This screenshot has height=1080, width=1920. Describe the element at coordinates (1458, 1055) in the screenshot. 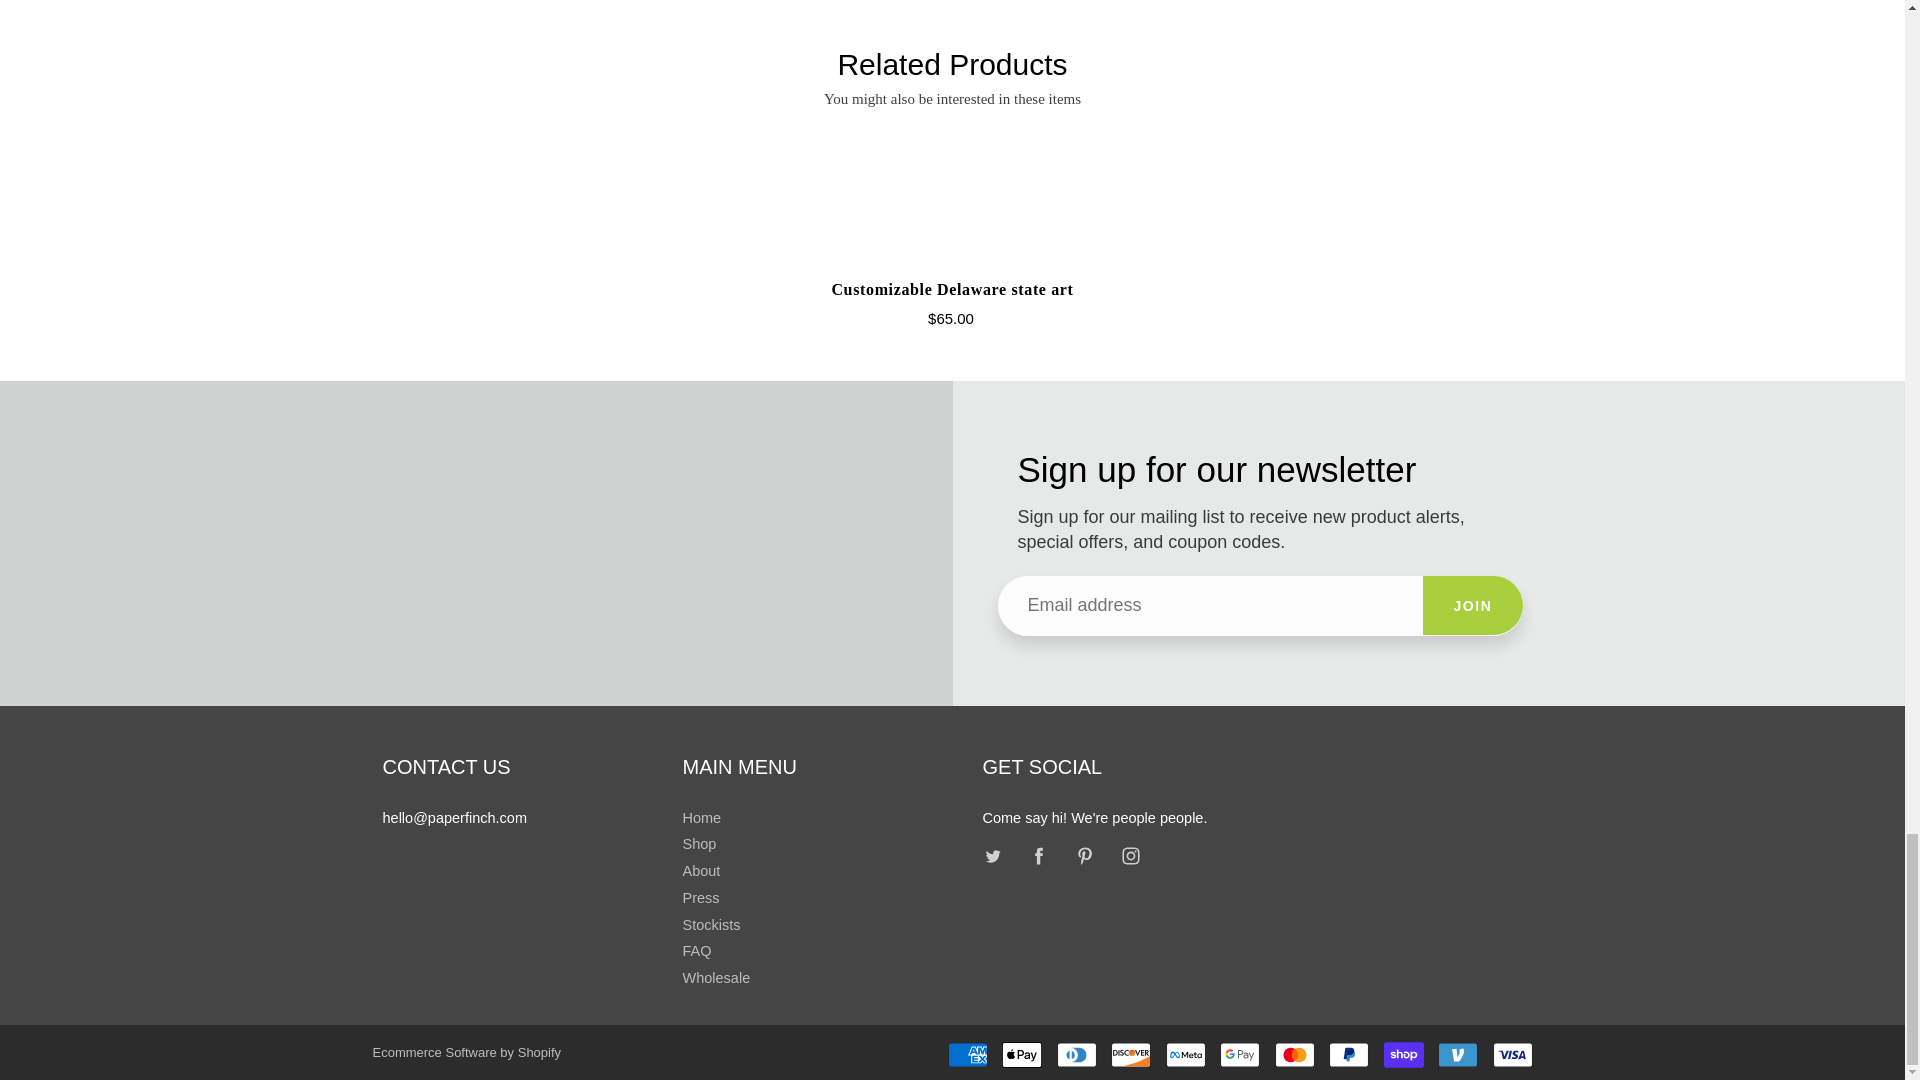

I see `Venmo` at that location.